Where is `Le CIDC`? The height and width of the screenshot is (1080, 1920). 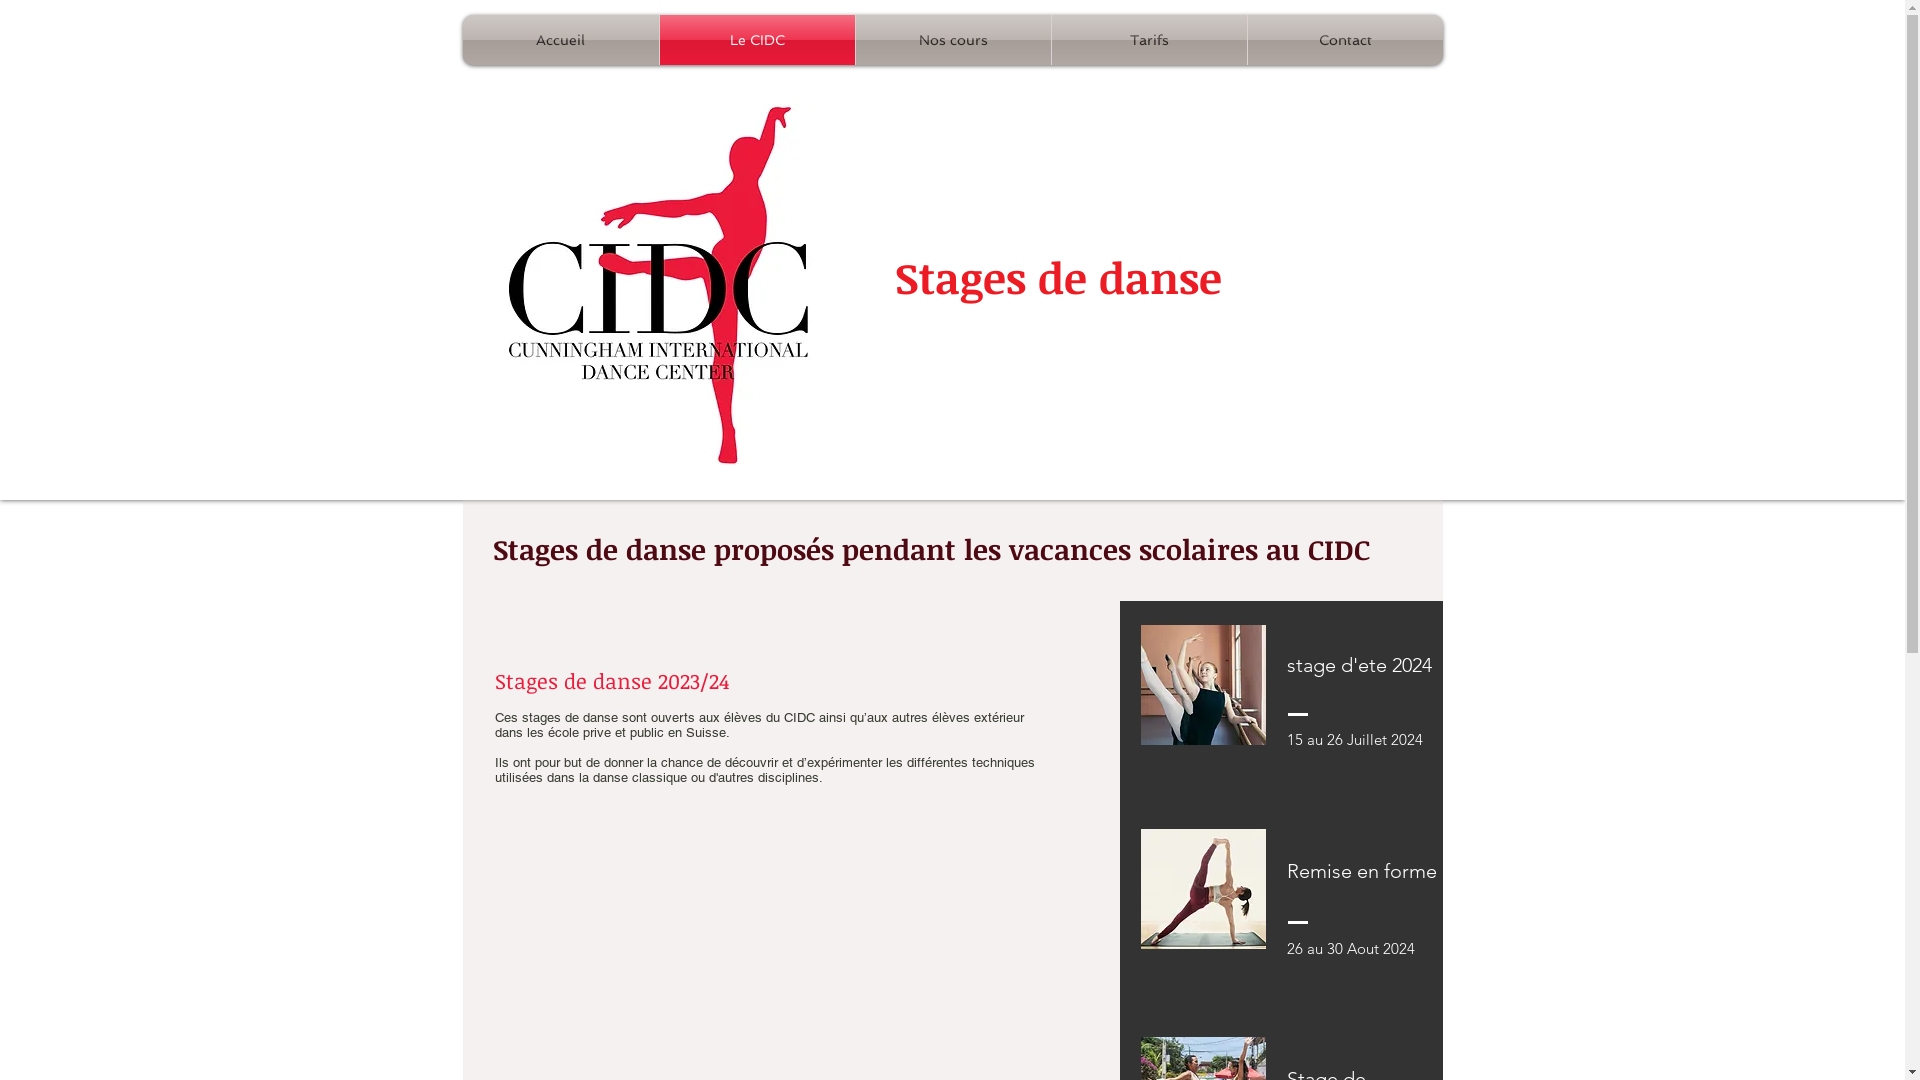
Le CIDC is located at coordinates (758, 40).